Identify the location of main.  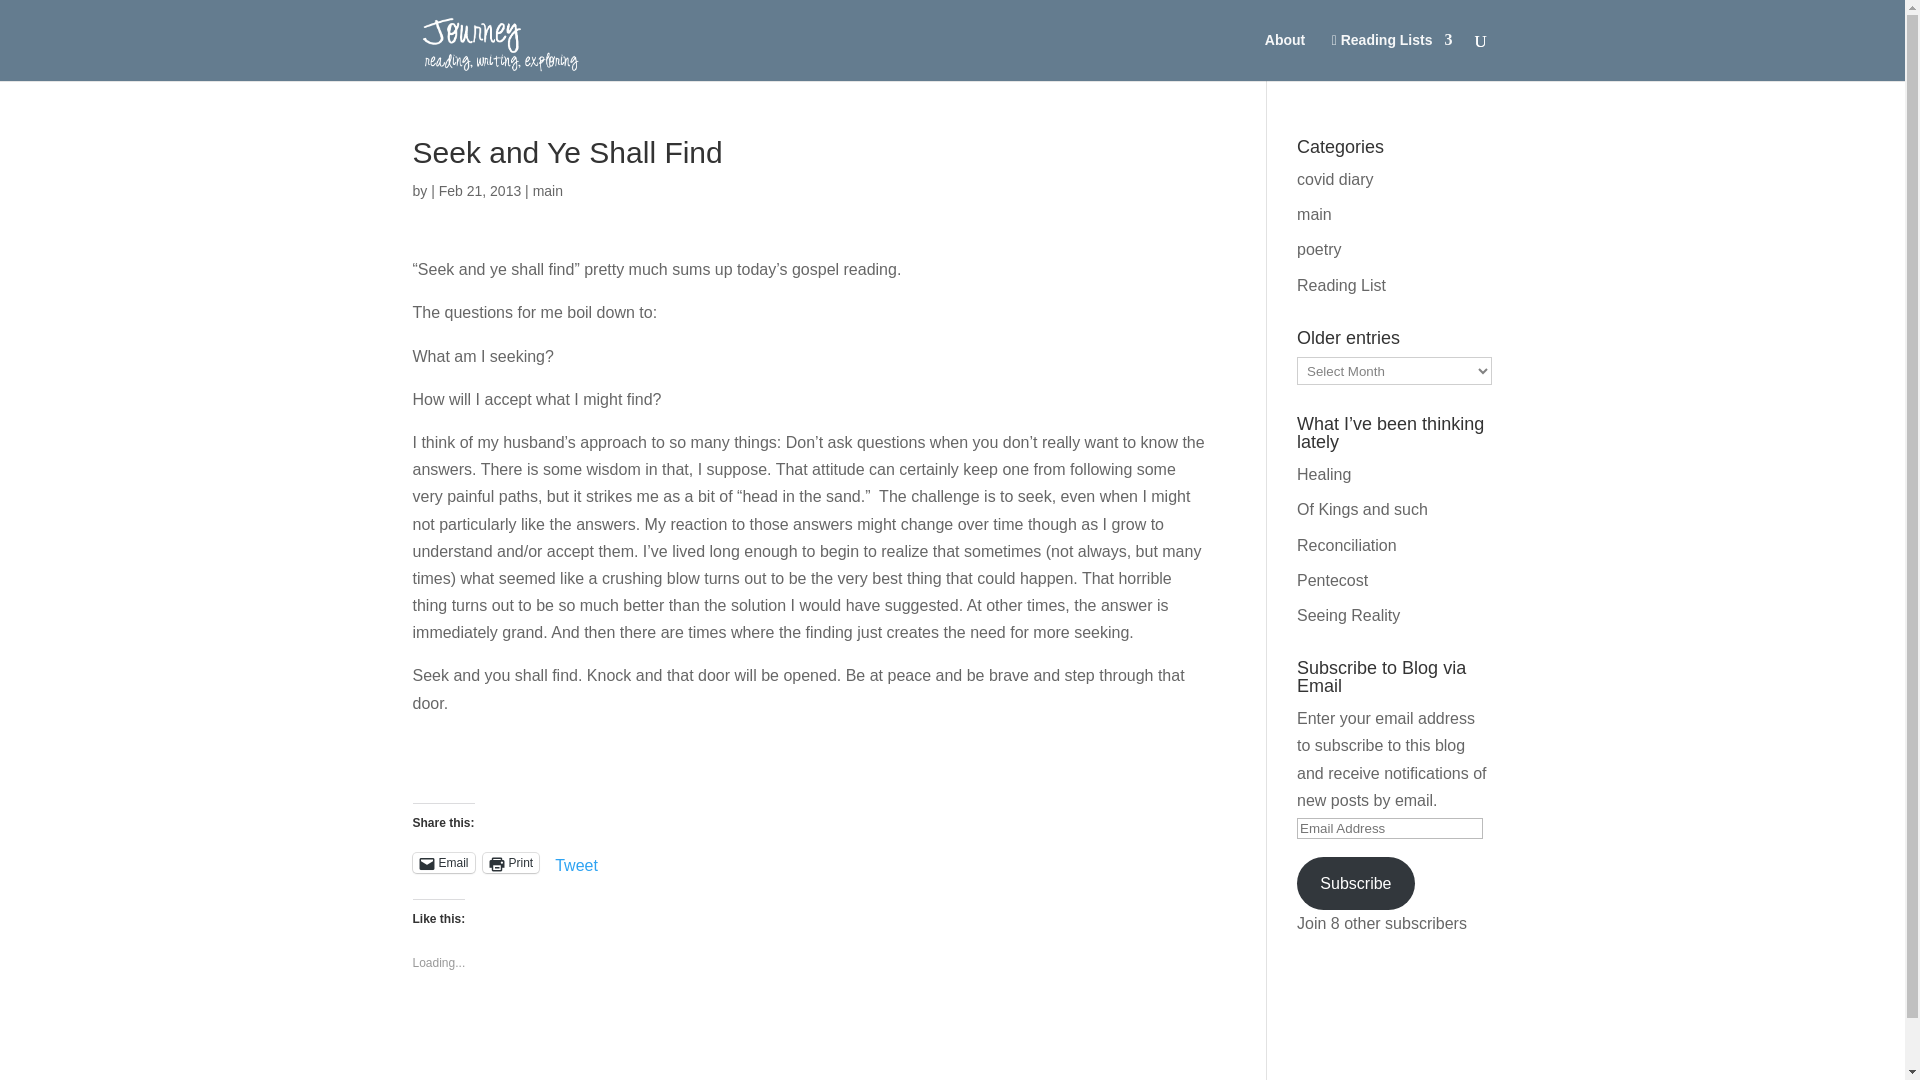
(1314, 214).